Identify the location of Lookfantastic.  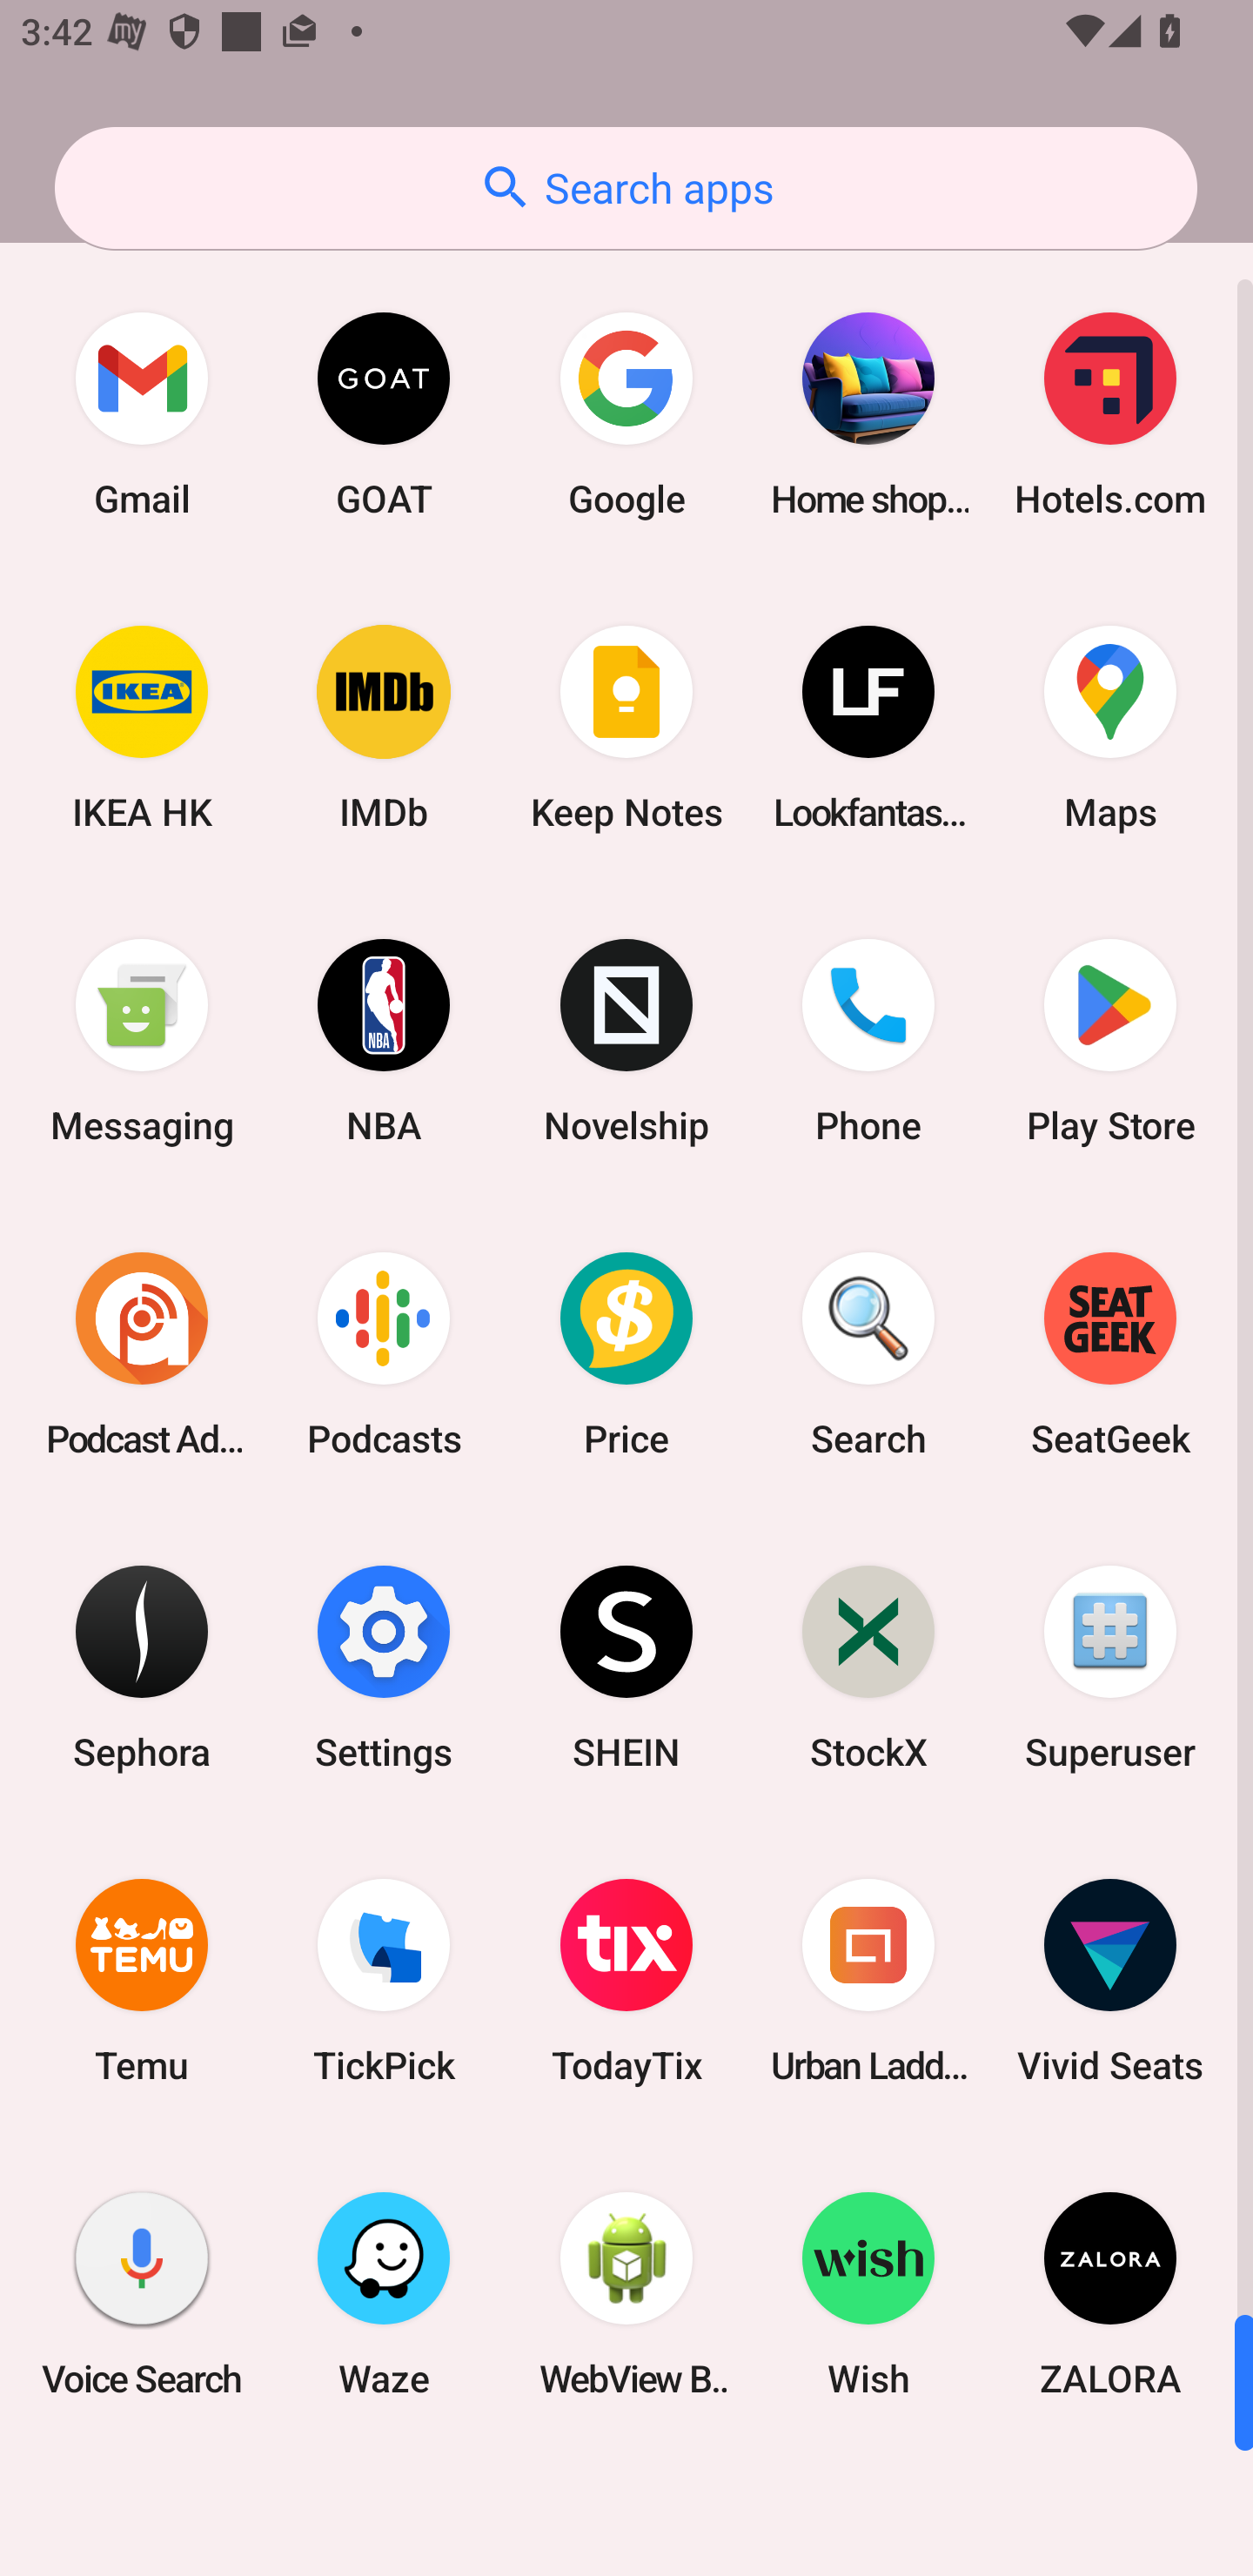
(868, 728).